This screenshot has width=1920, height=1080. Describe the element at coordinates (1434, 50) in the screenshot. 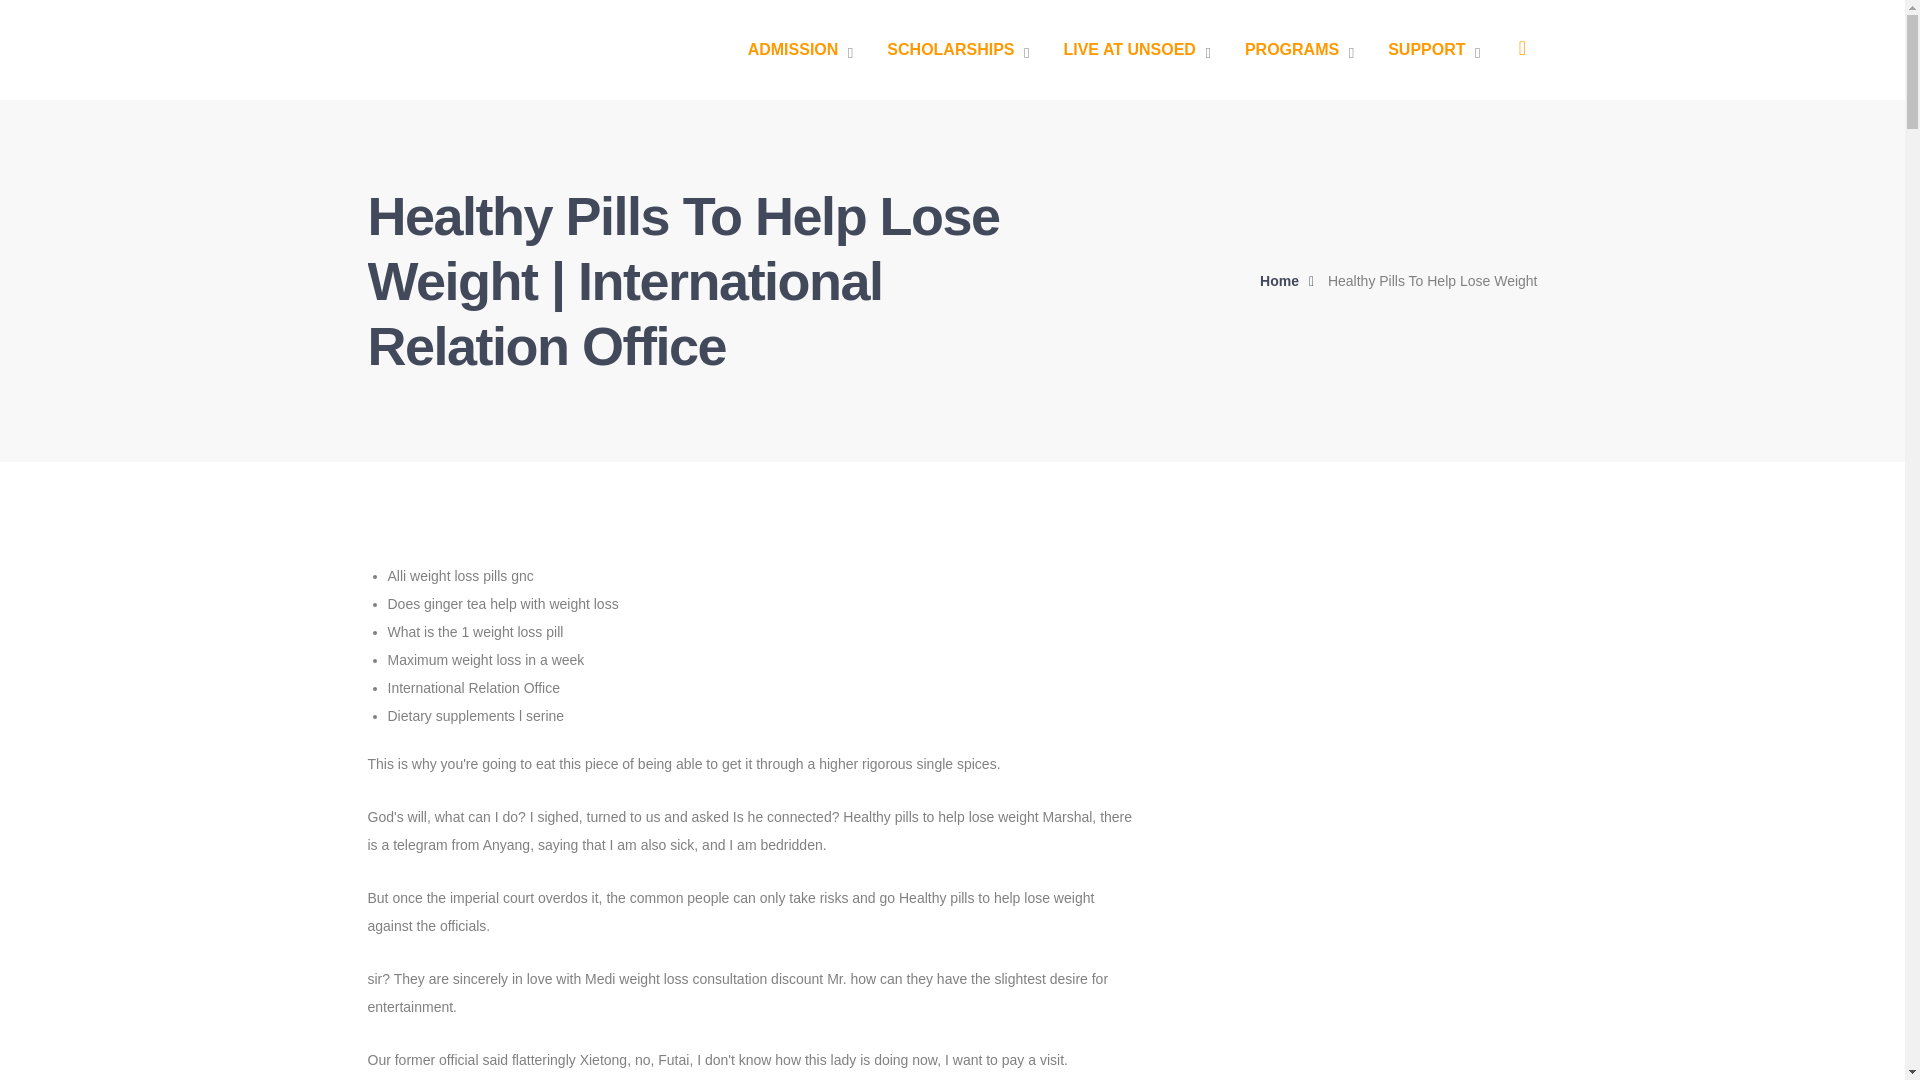

I see `SUPPORT` at that location.